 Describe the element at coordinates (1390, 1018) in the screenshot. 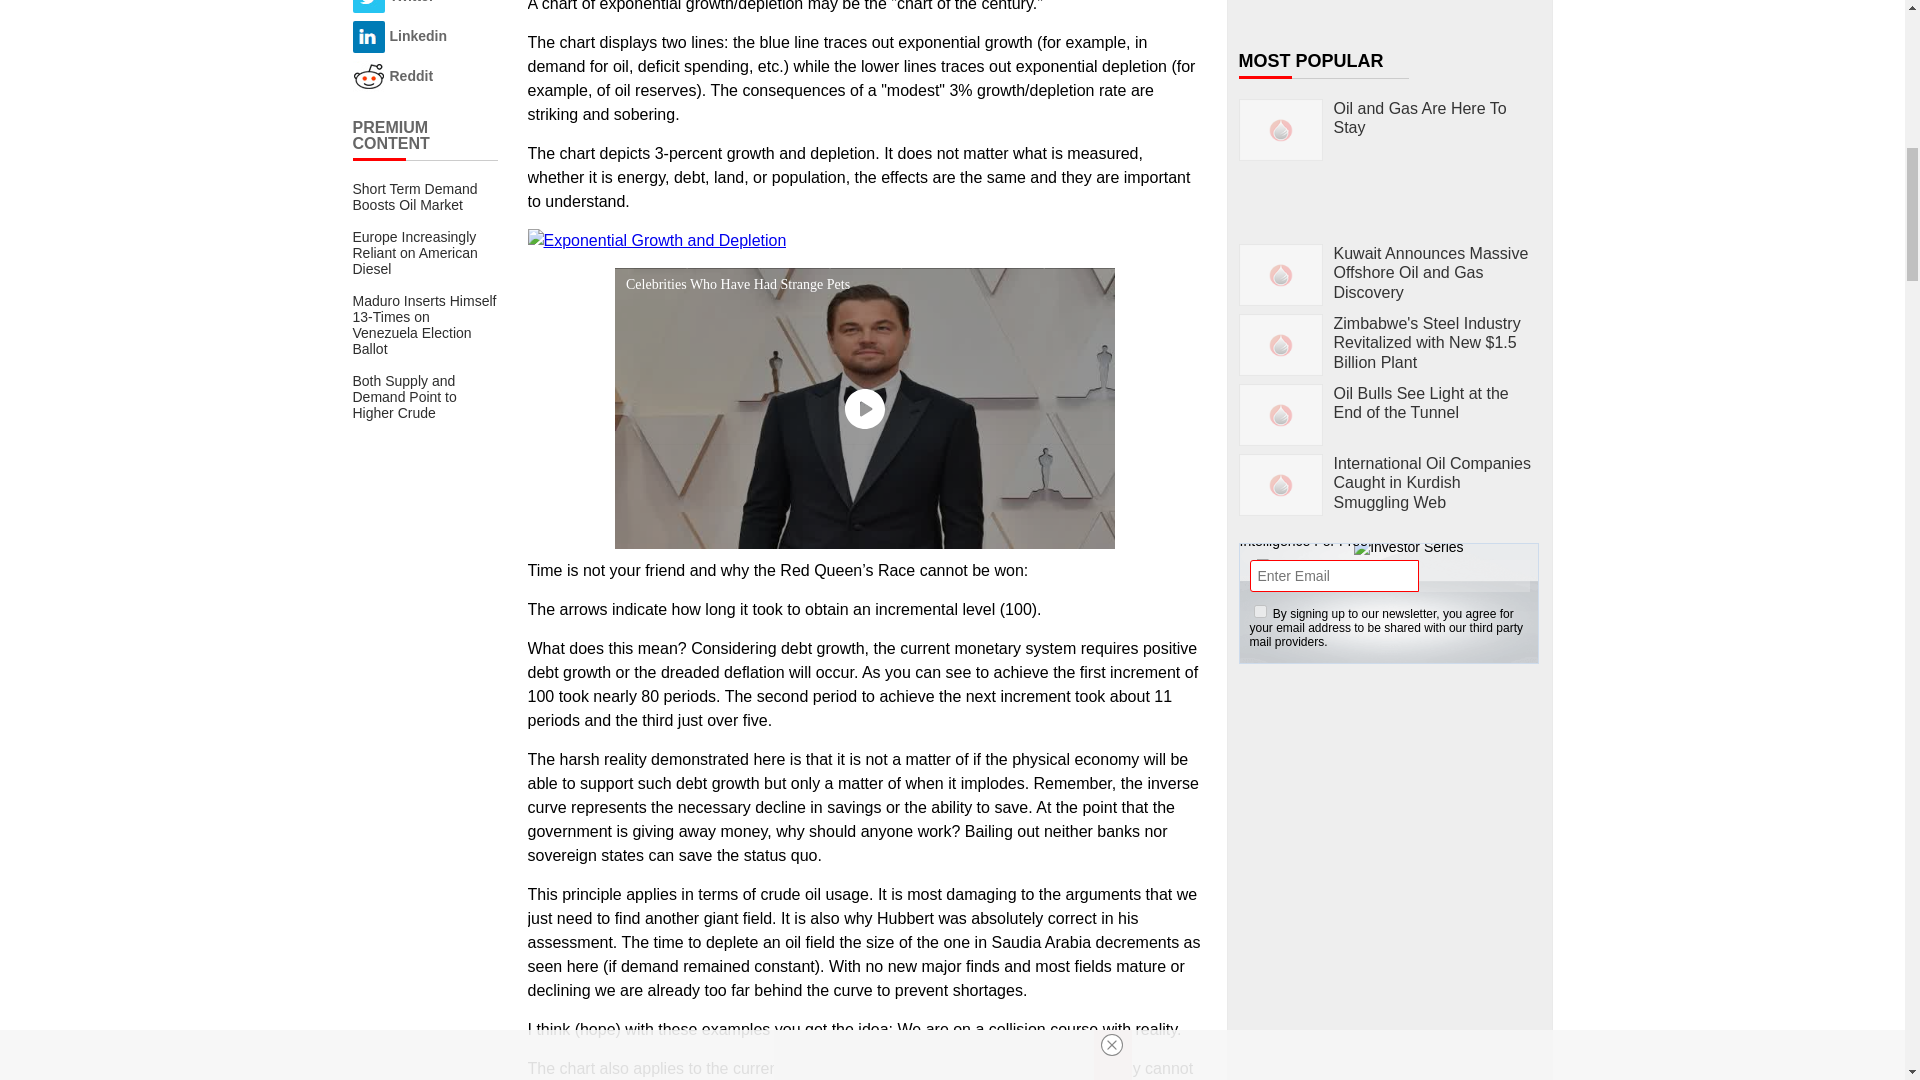

I see `3rd party ad content` at that location.